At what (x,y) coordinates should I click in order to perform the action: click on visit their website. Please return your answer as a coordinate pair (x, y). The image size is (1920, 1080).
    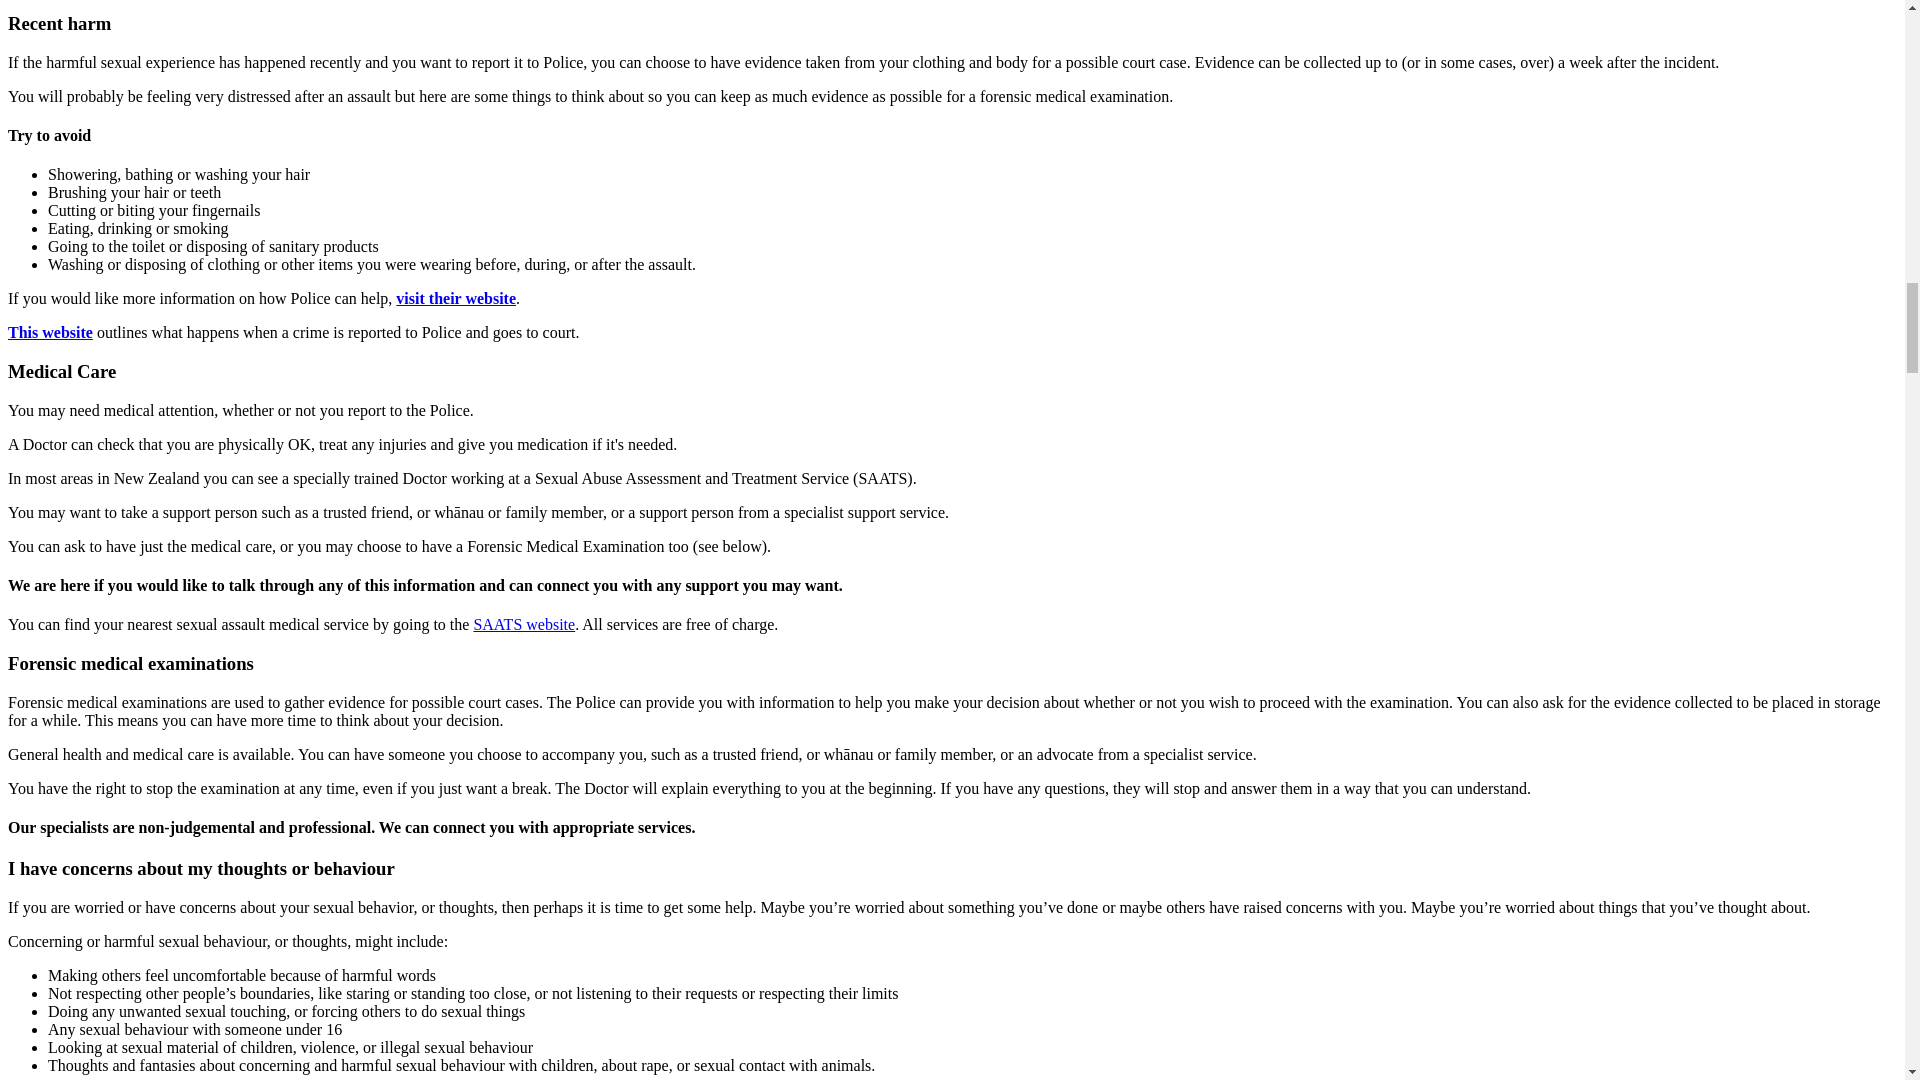
    Looking at the image, I should click on (456, 298).